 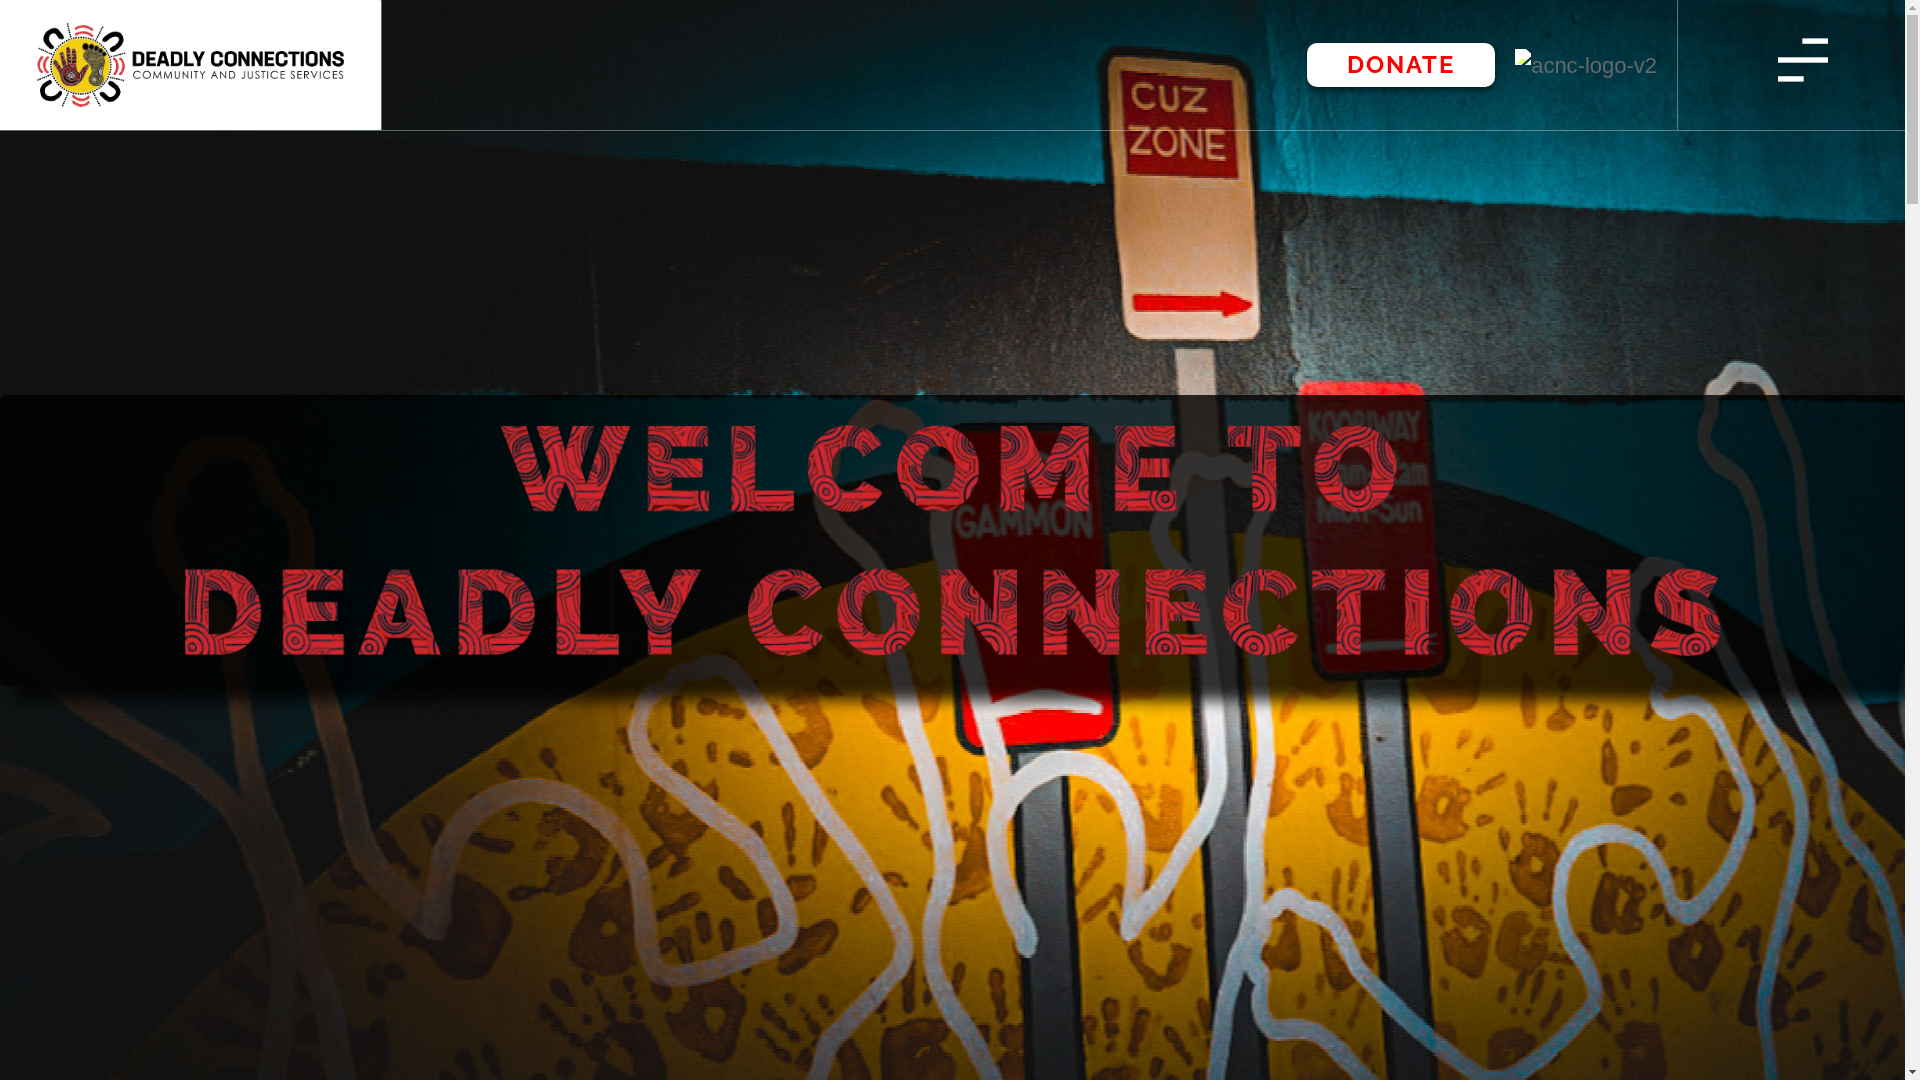 I want to click on acnc-logo-v2, so click(x=1586, y=66).